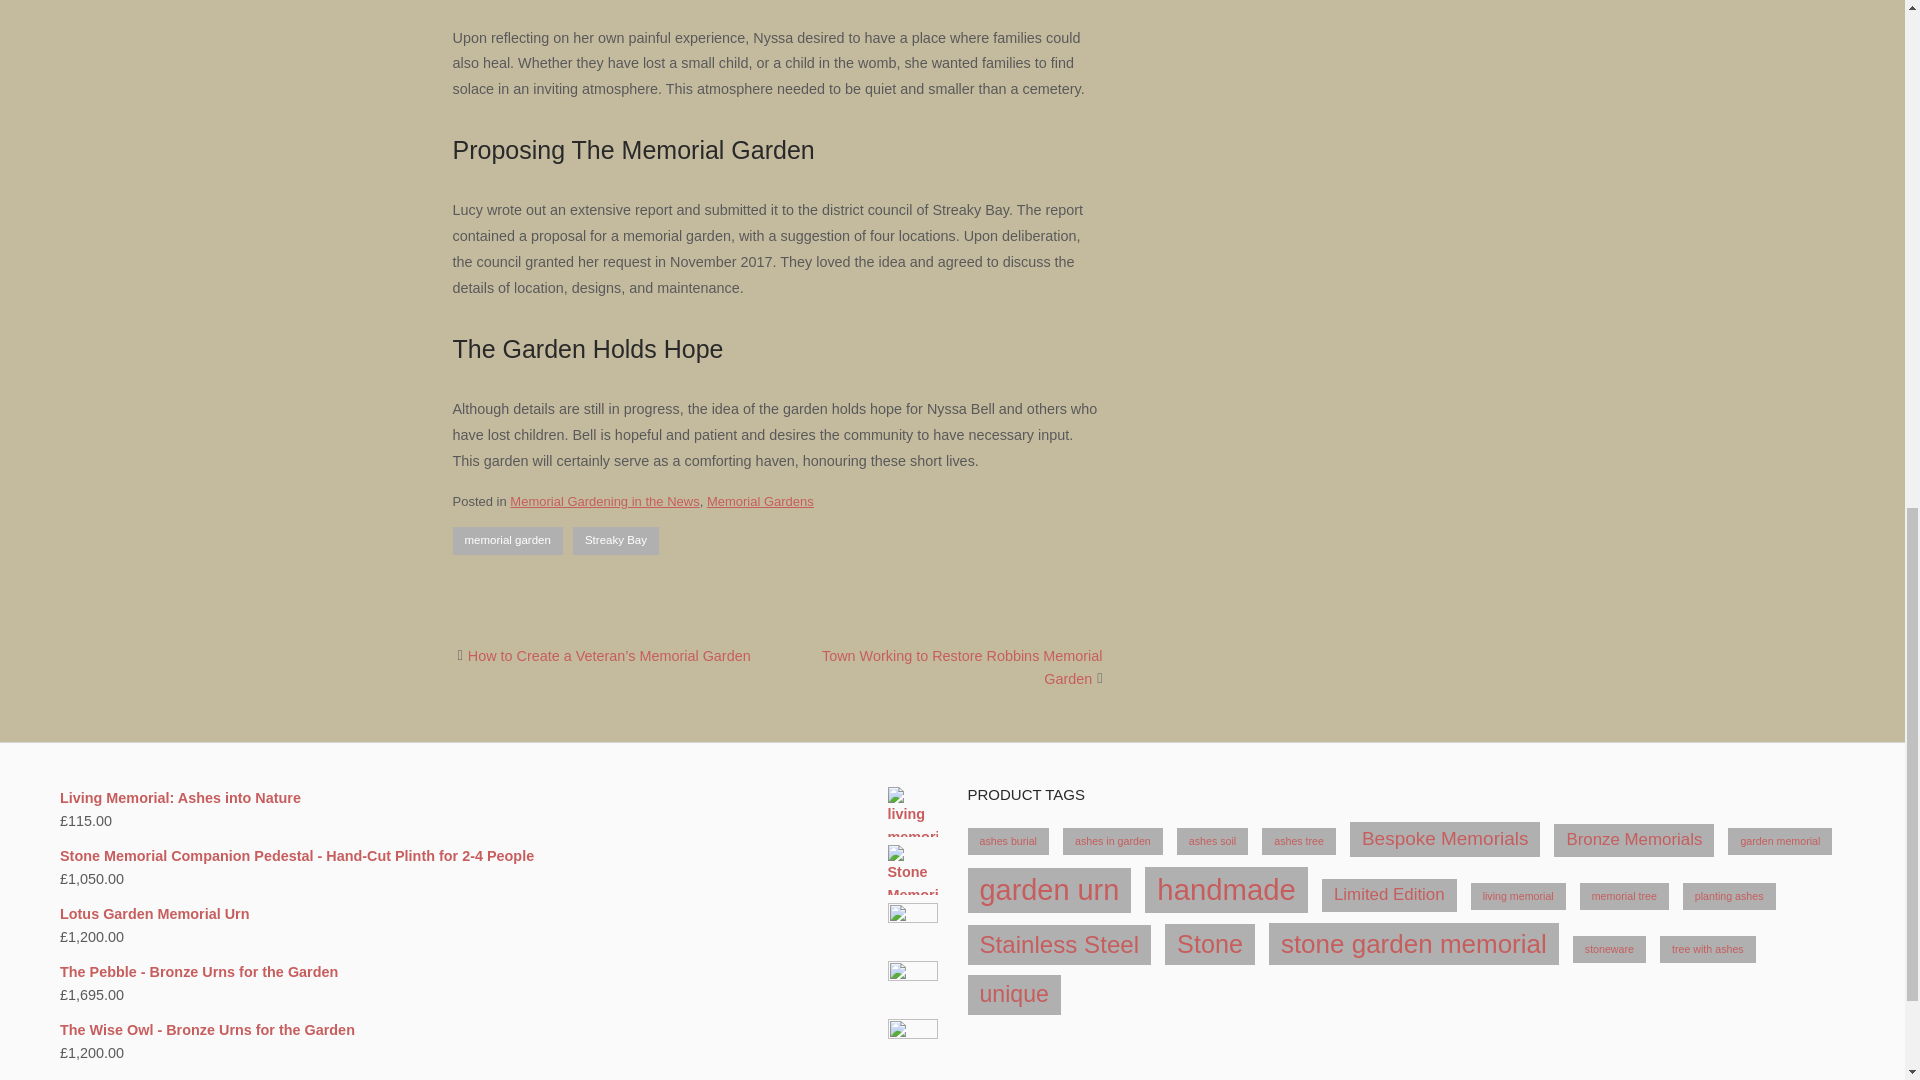 The width and height of the screenshot is (1920, 1080). Describe the element at coordinates (615, 541) in the screenshot. I see `Streaky Bay` at that location.